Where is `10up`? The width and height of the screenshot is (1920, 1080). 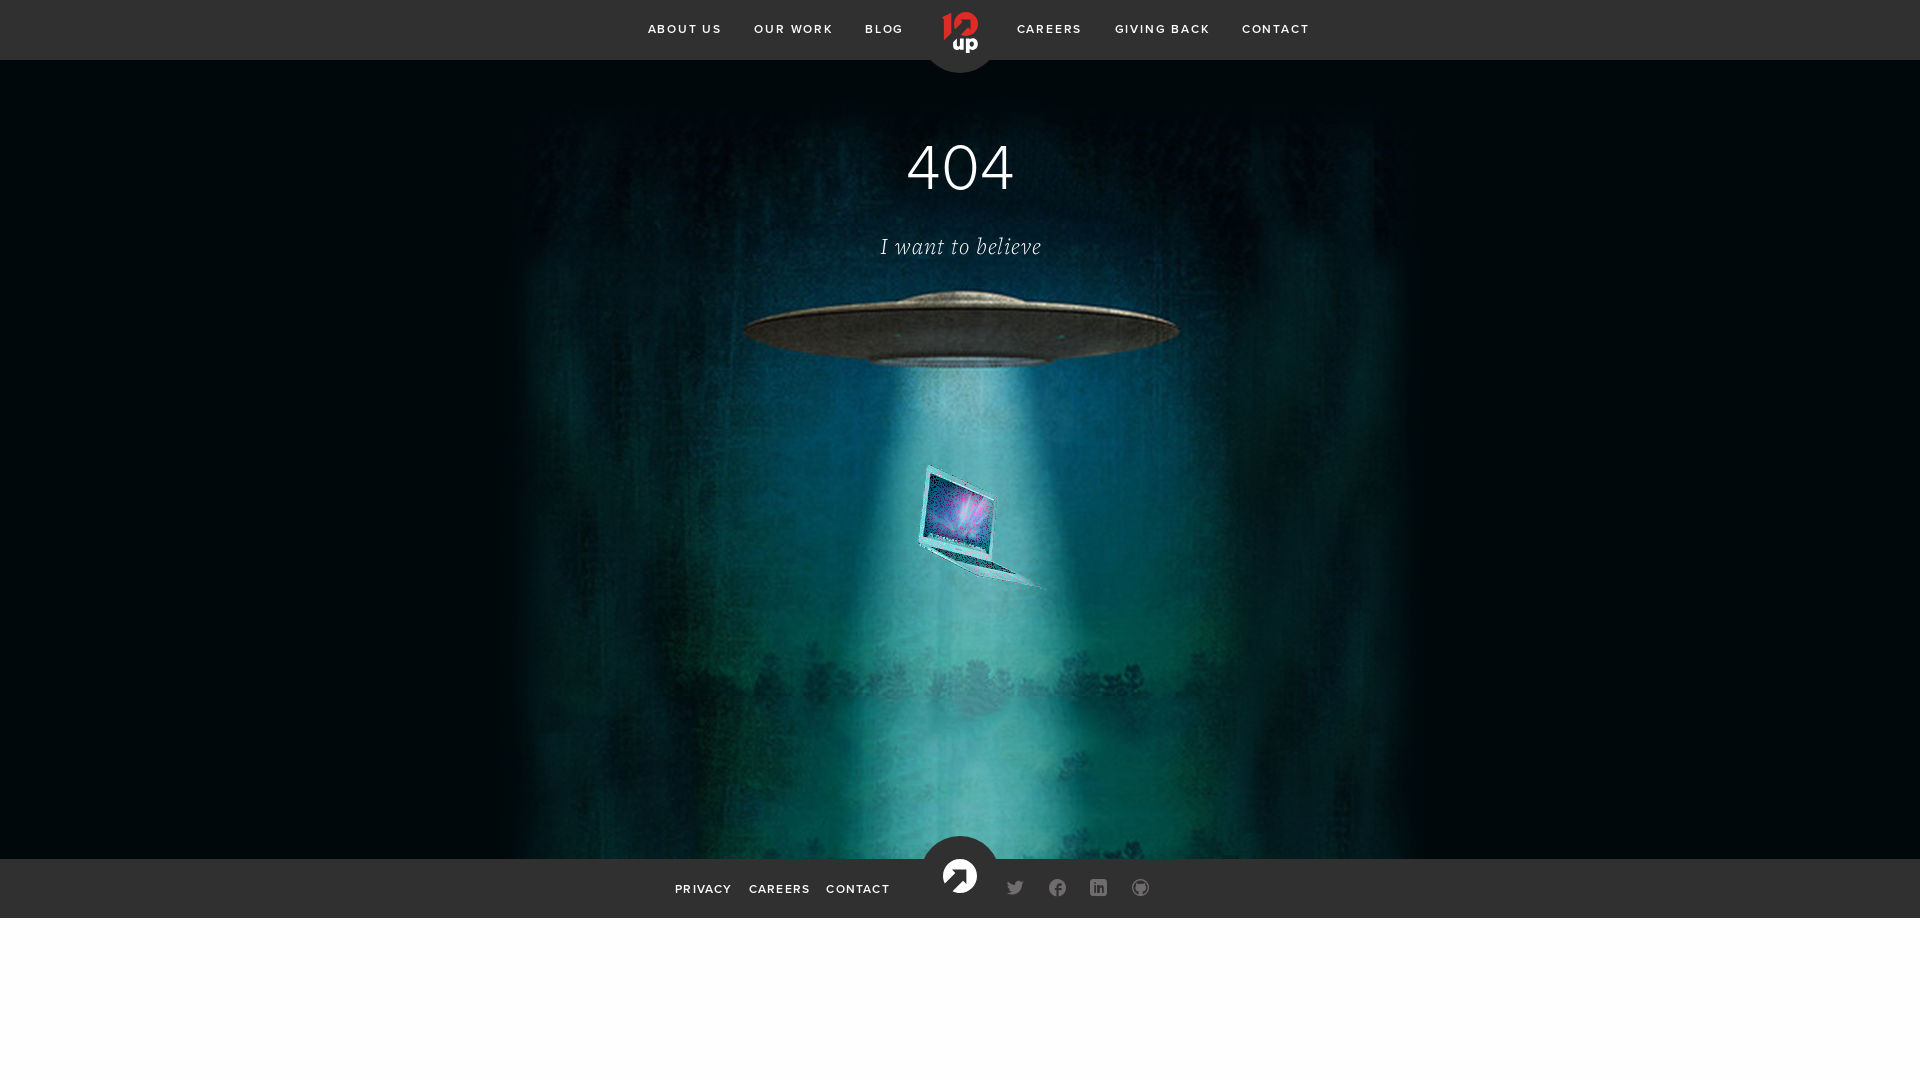
10up is located at coordinates (960, 876).